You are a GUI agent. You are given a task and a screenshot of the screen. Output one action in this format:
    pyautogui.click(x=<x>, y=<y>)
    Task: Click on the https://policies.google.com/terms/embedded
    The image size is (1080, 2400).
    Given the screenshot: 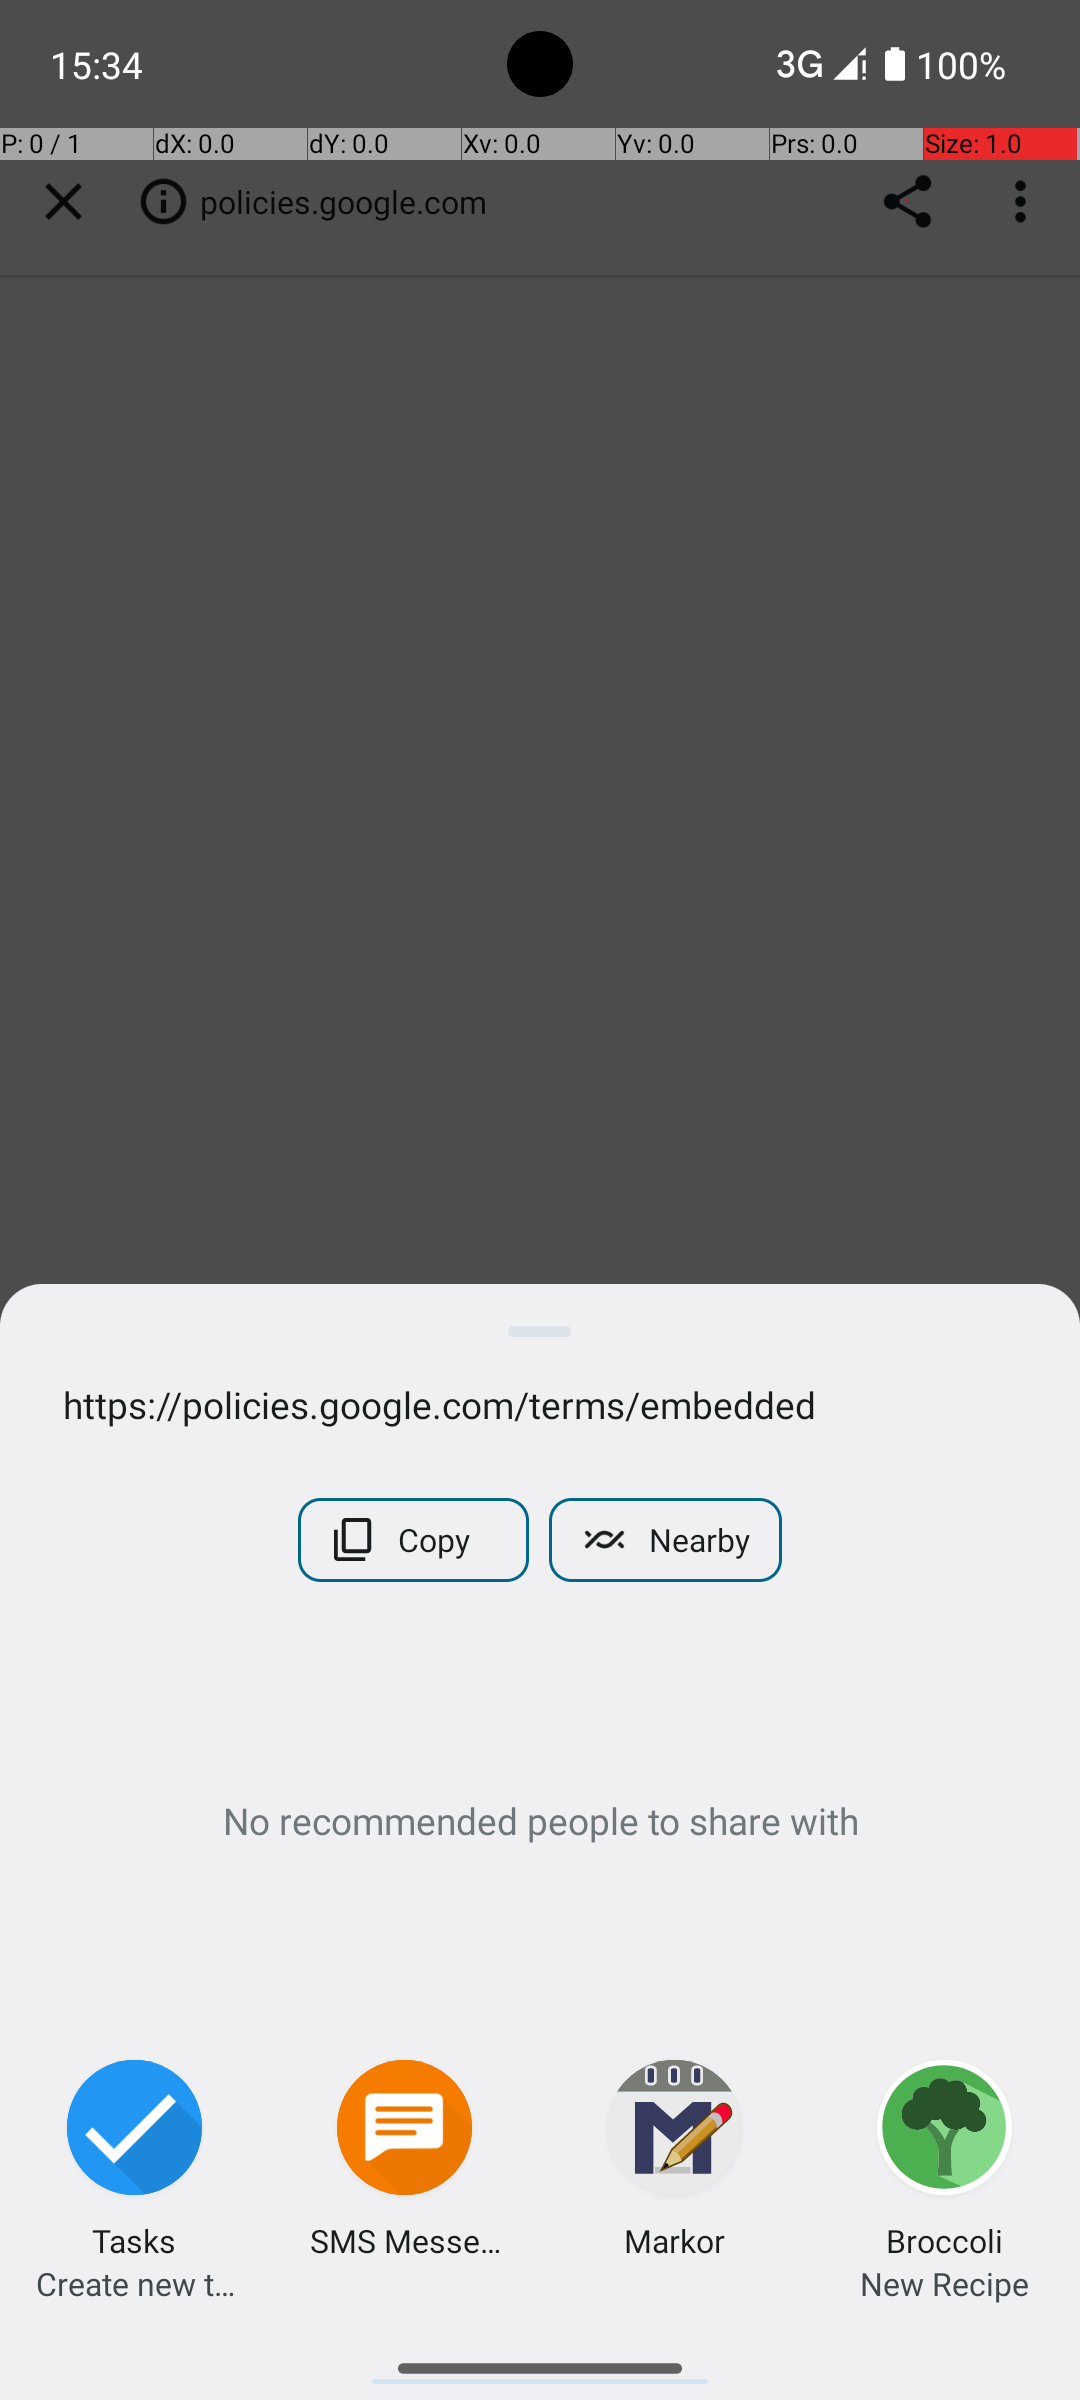 What is the action you would take?
    pyautogui.click(x=540, y=1404)
    